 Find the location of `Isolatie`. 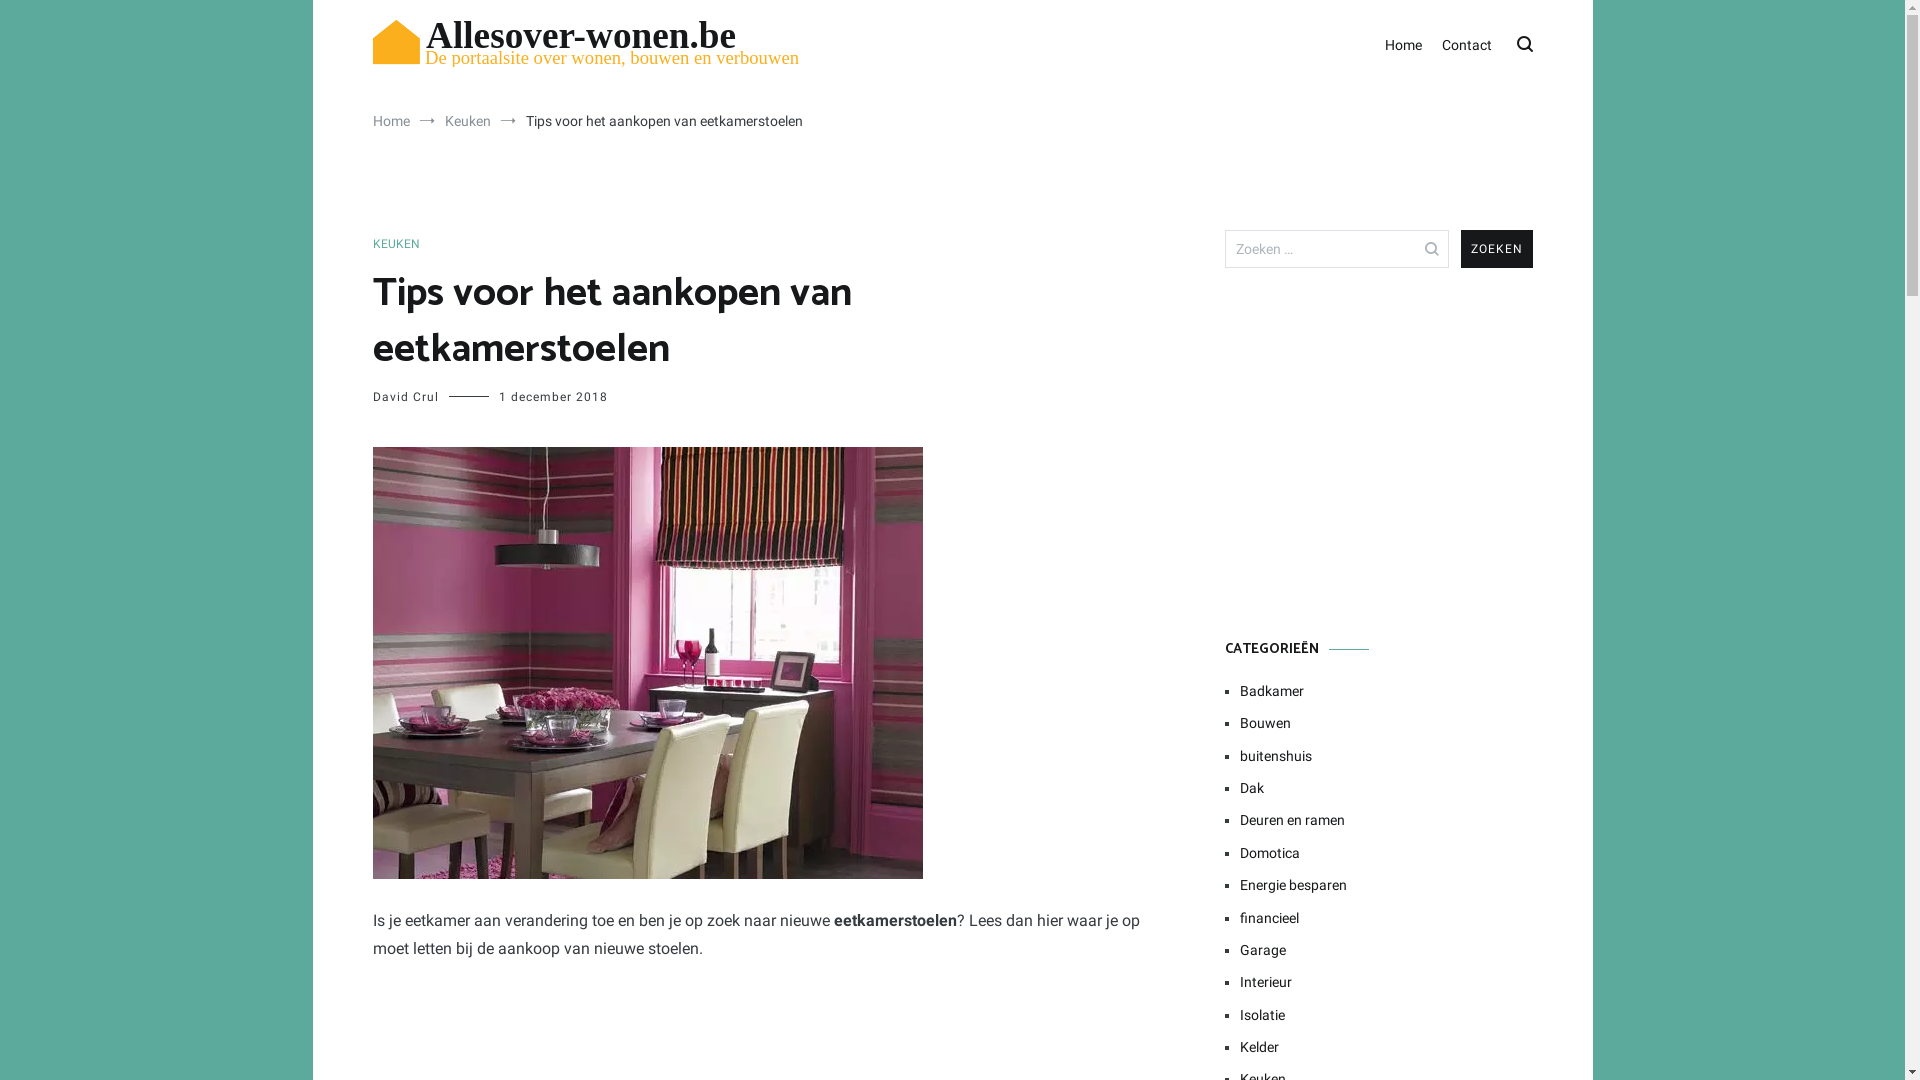

Isolatie is located at coordinates (1386, 1015).